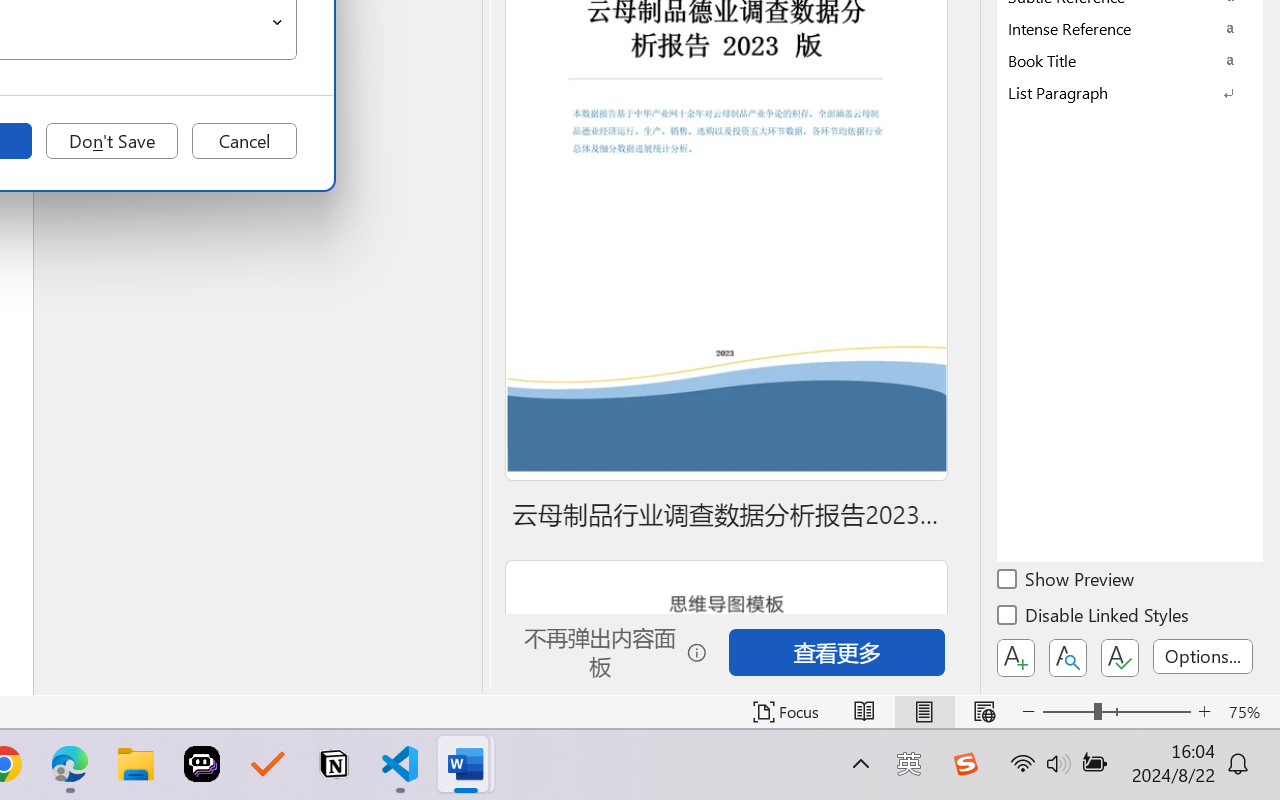 The height and width of the screenshot is (800, 1280). What do you see at coordinates (1067, 582) in the screenshot?
I see `Show Preview` at bounding box center [1067, 582].